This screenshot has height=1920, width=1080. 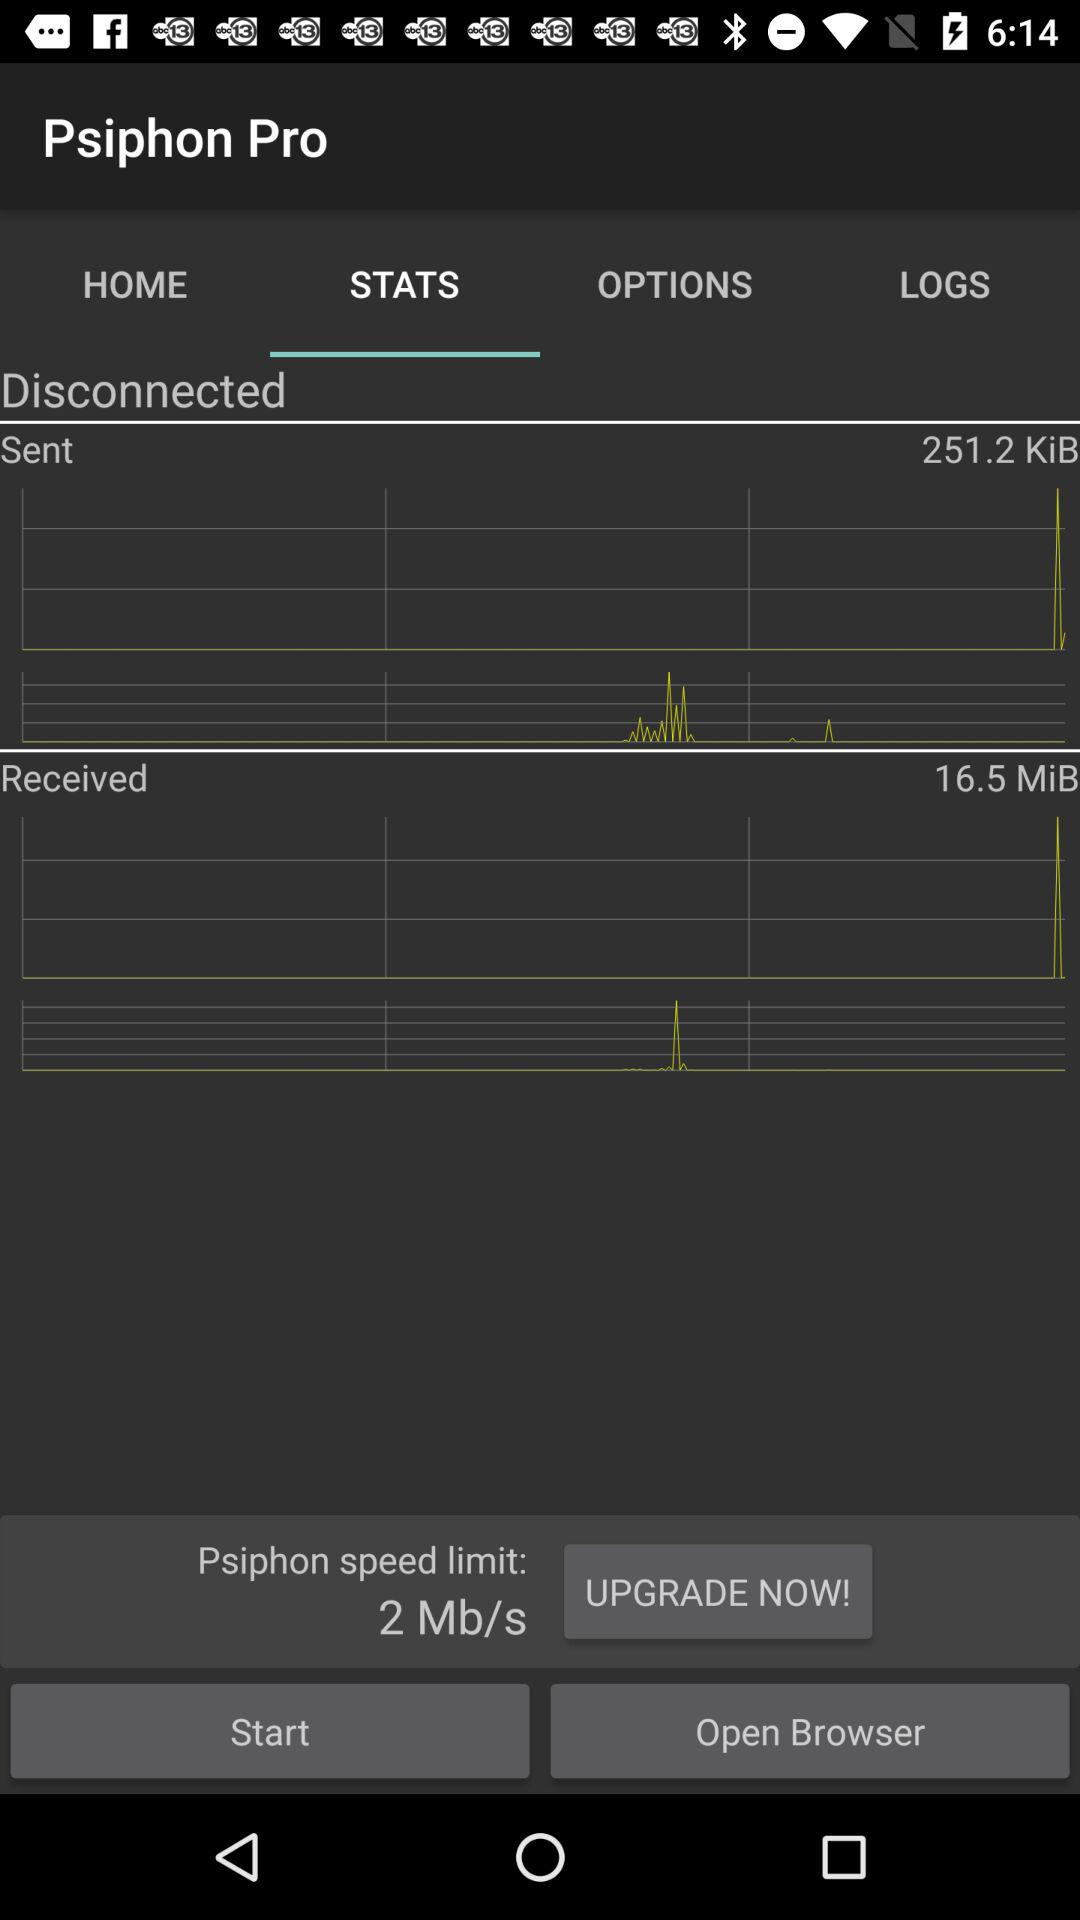 What do you see at coordinates (718, 1591) in the screenshot?
I see `launch upgrade now! icon` at bounding box center [718, 1591].